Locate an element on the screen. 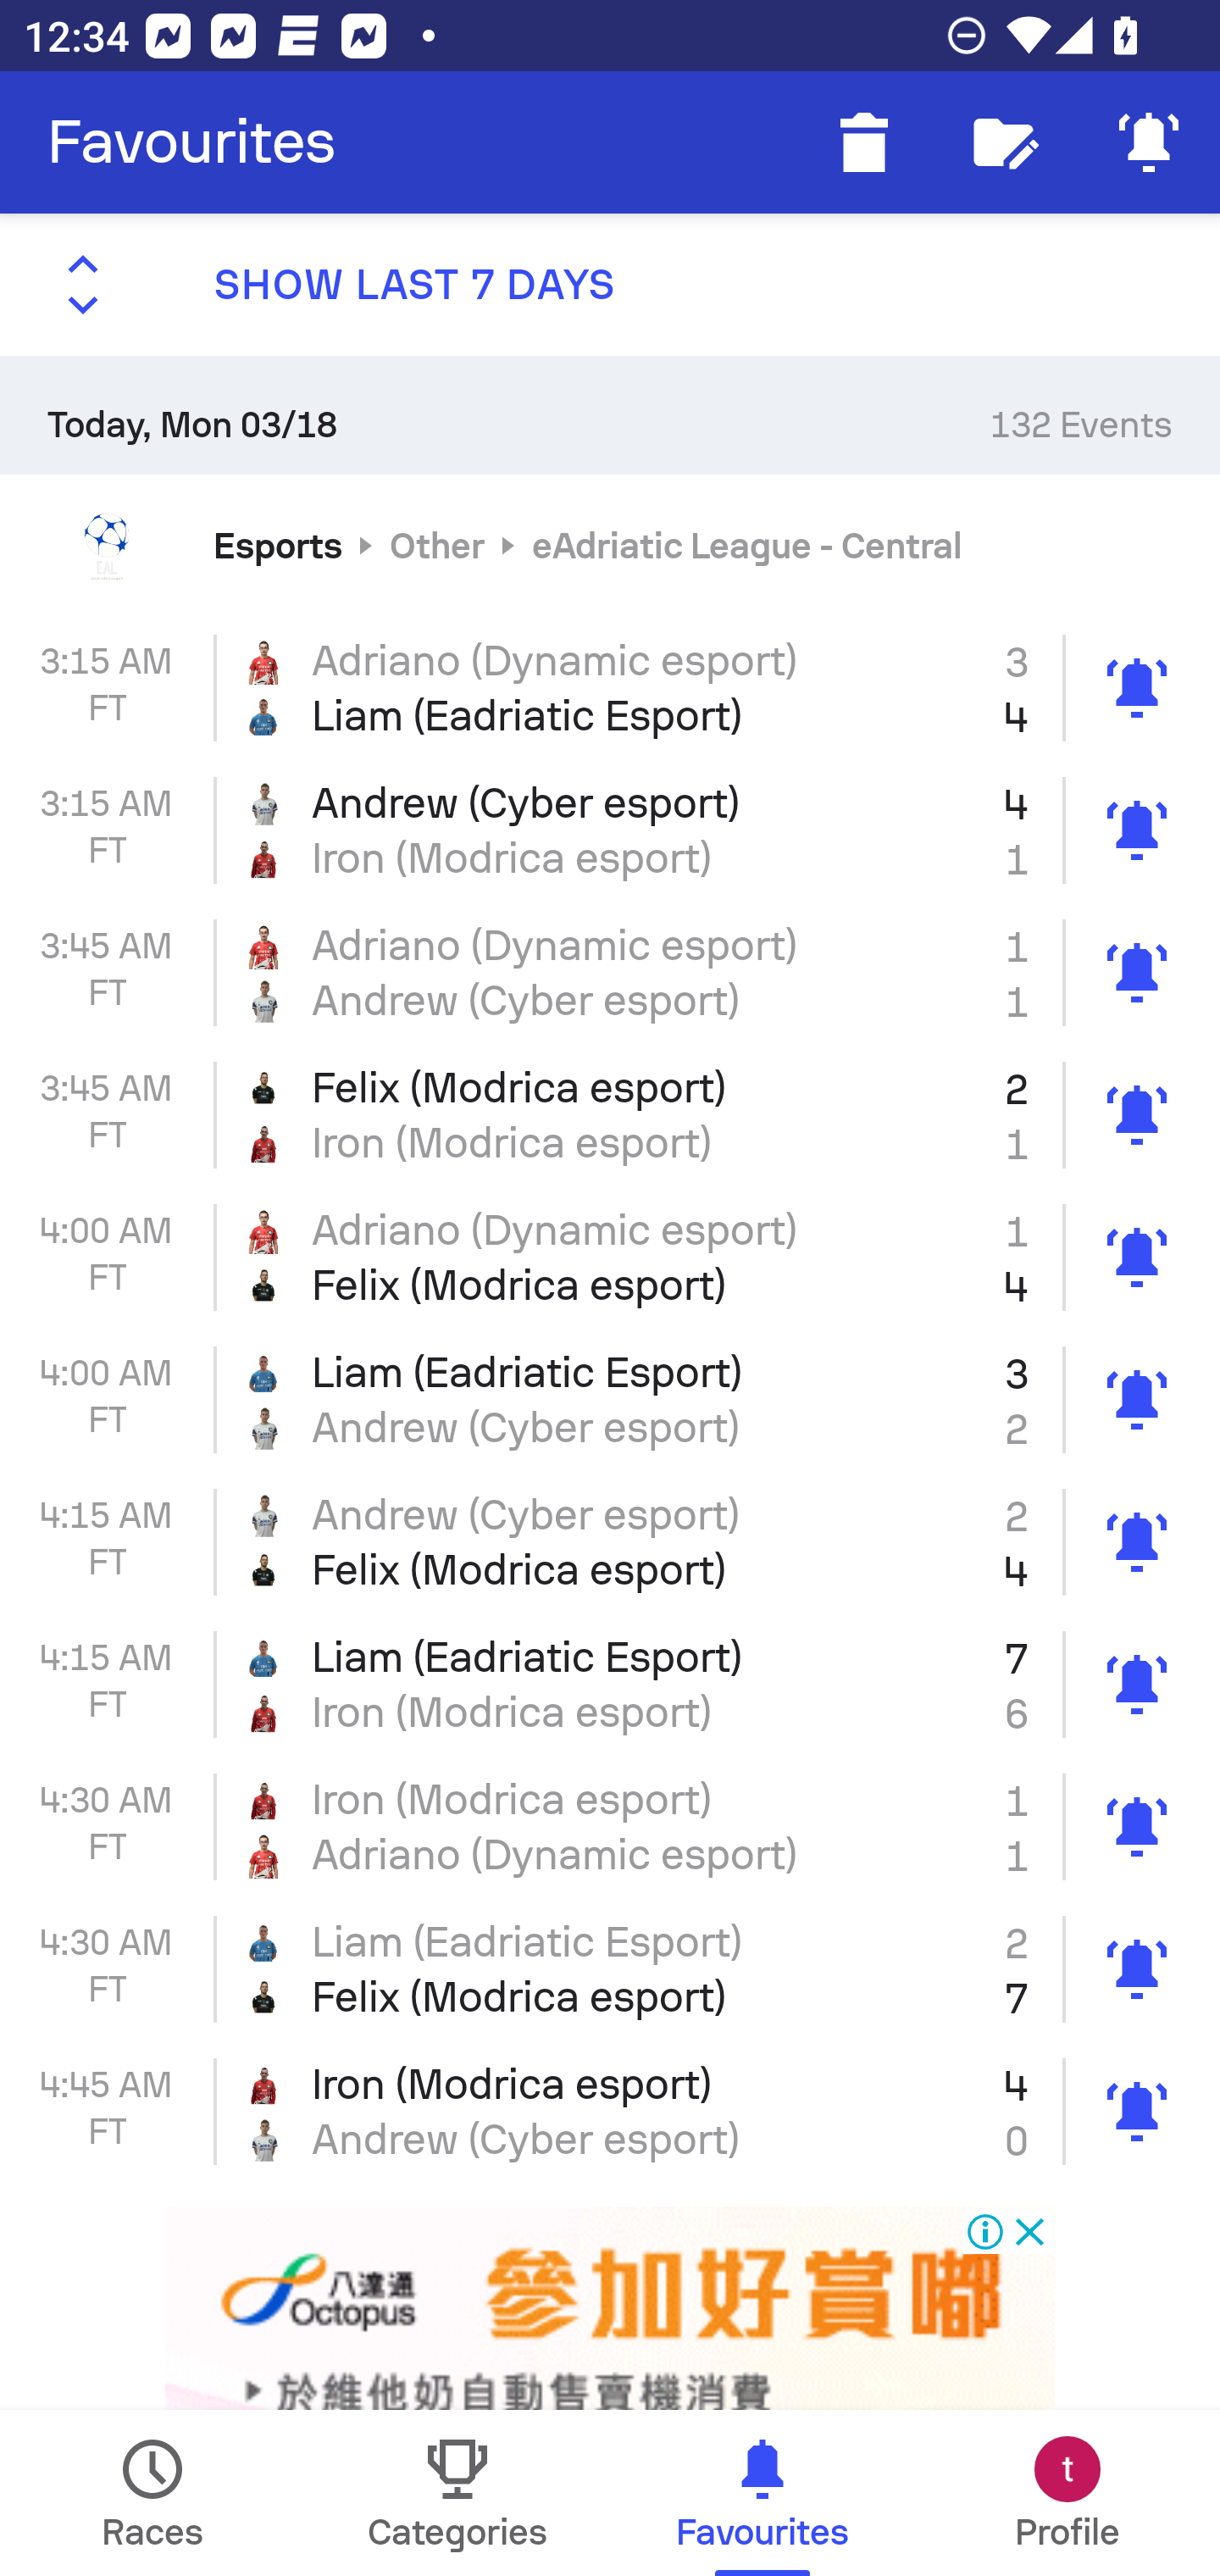  Races is located at coordinates (152, 2493).